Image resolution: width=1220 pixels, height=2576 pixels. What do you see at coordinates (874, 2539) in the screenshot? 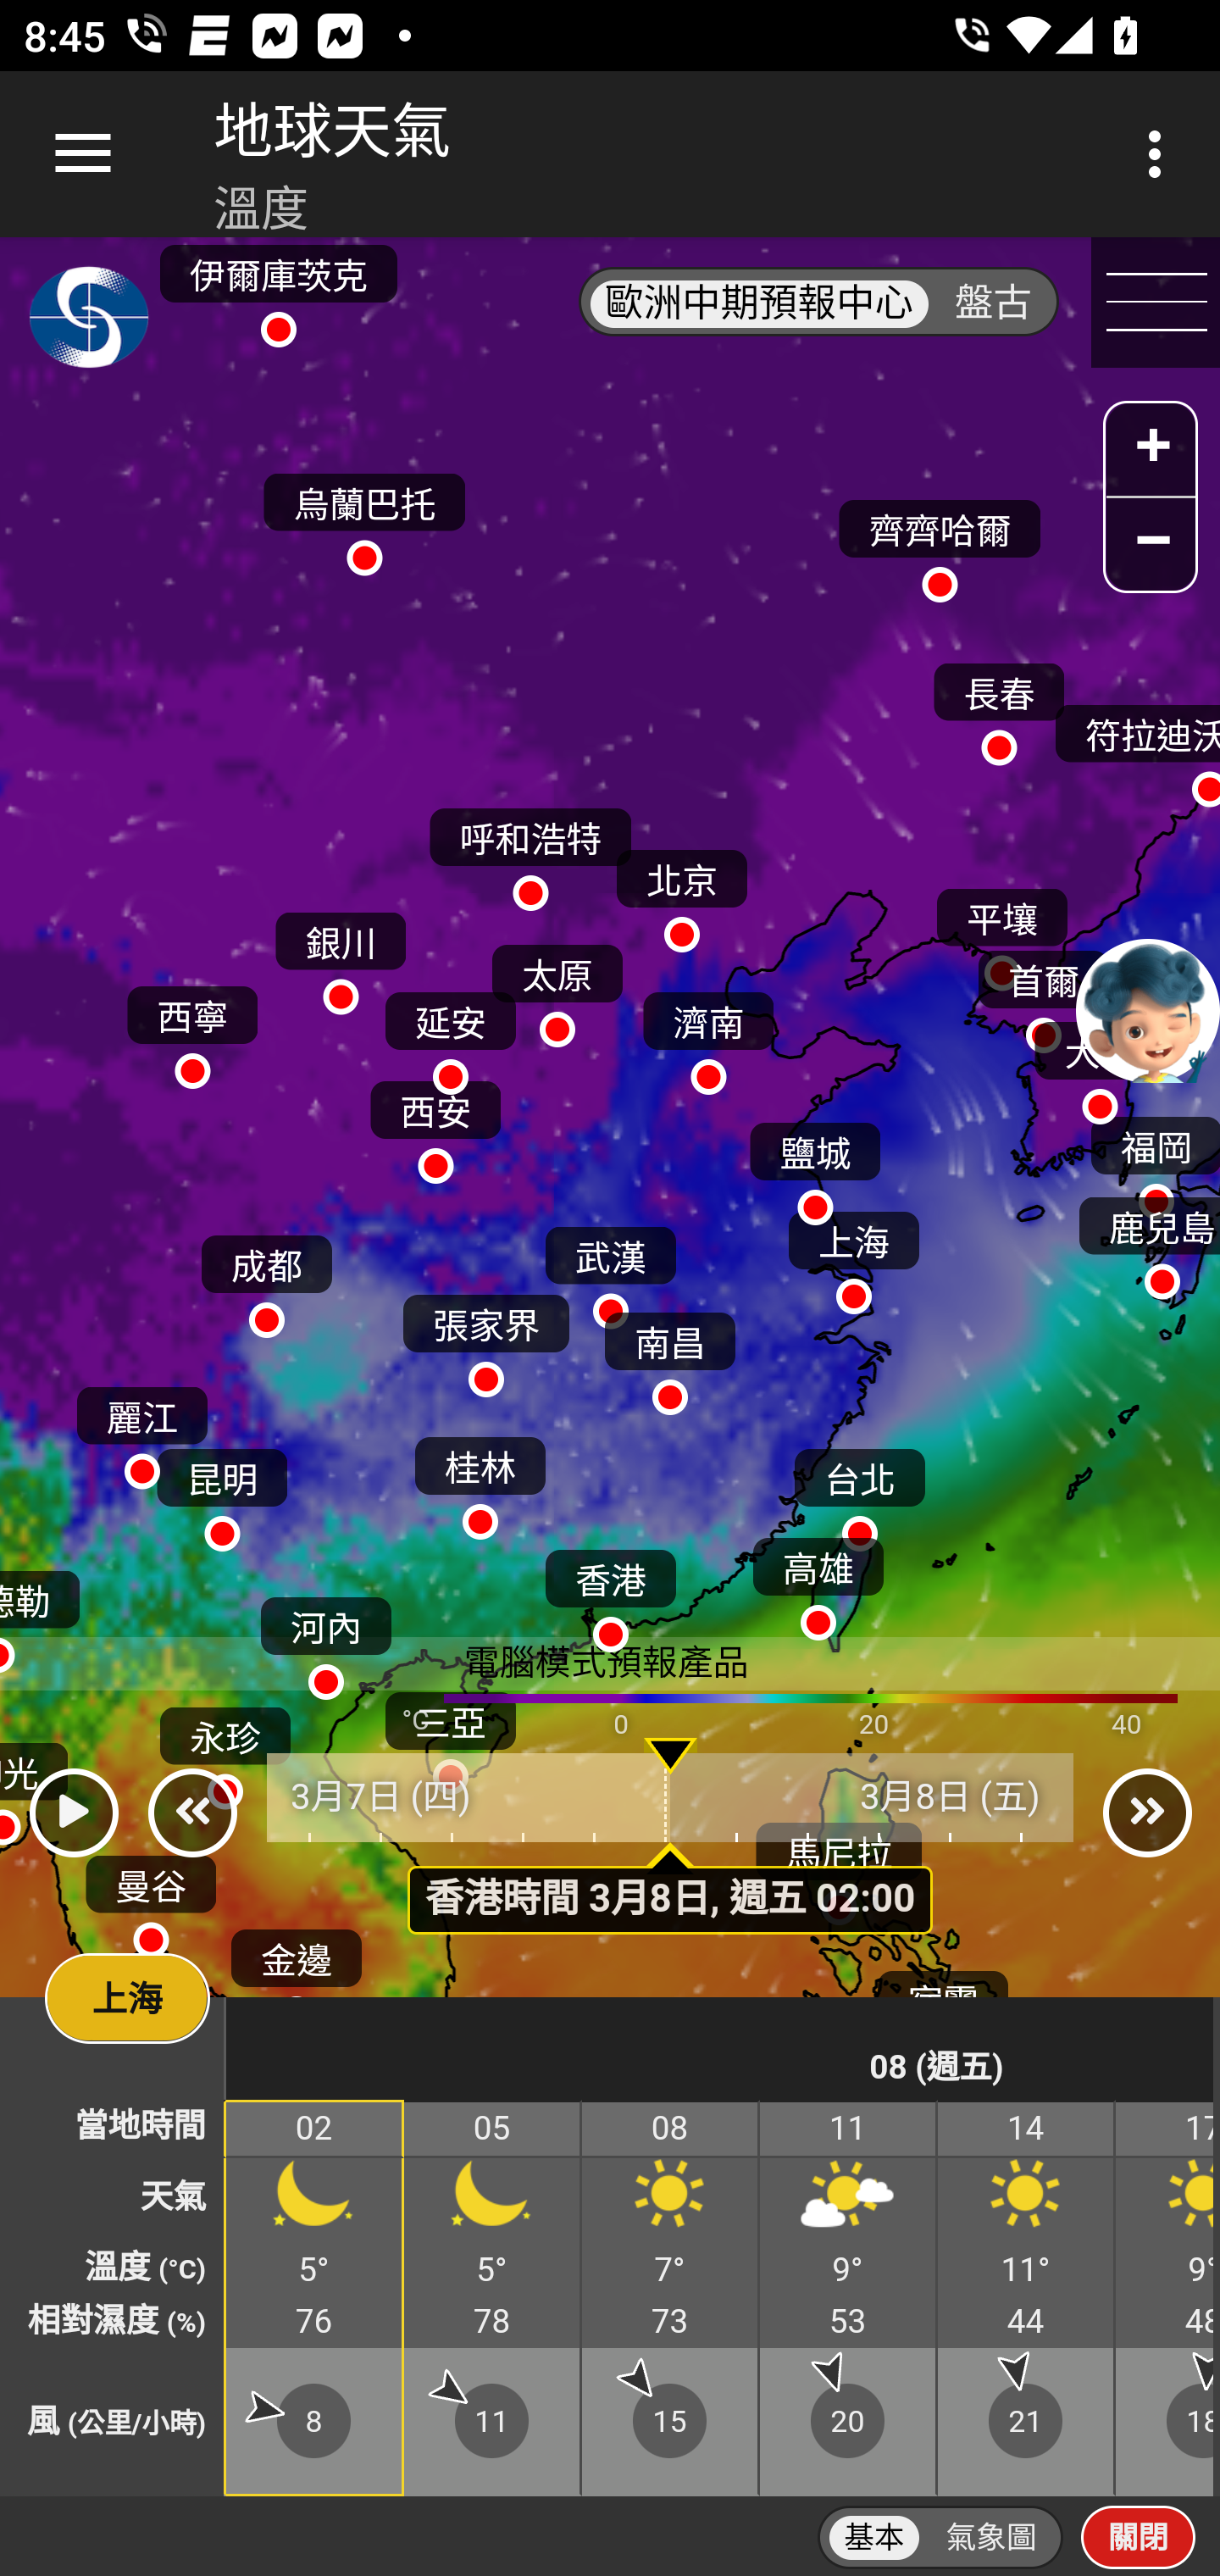
I see `基本` at bounding box center [874, 2539].